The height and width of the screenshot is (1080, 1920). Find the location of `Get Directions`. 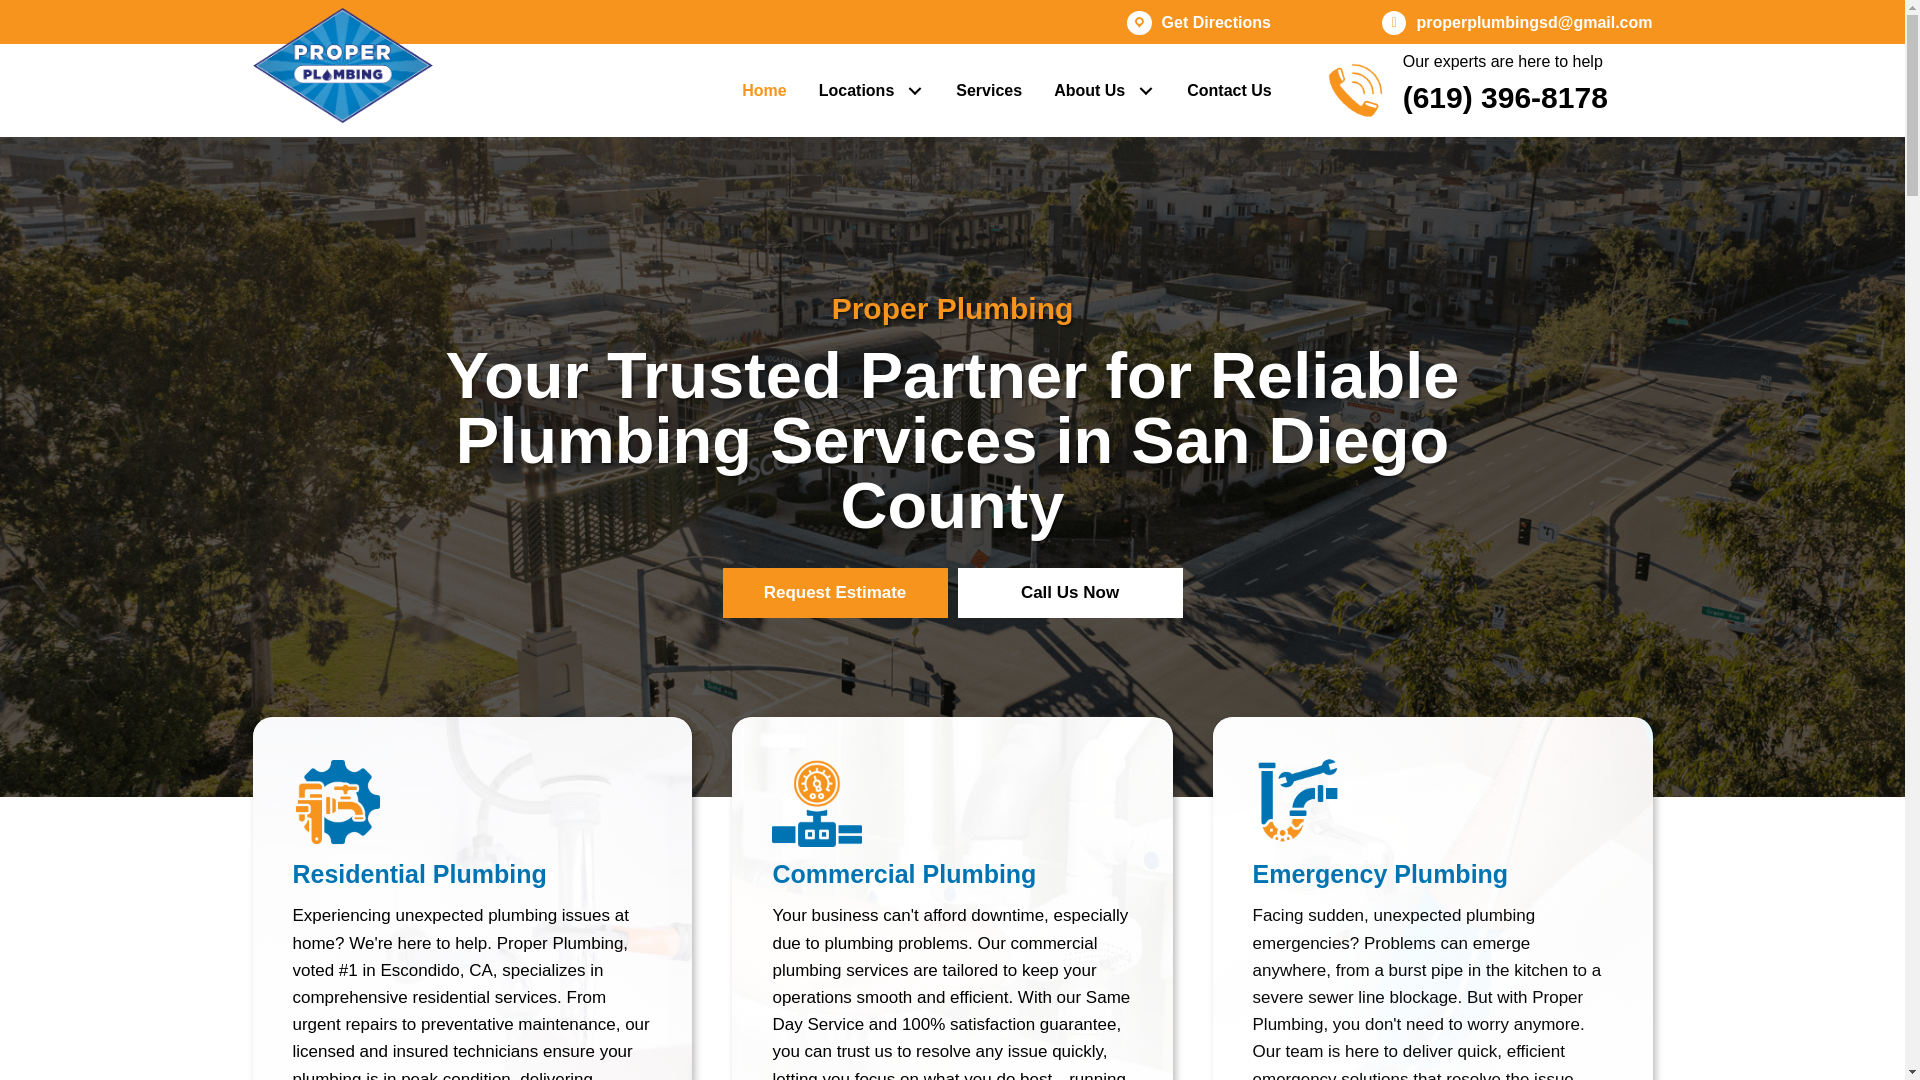

Get Directions is located at coordinates (1216, 22).